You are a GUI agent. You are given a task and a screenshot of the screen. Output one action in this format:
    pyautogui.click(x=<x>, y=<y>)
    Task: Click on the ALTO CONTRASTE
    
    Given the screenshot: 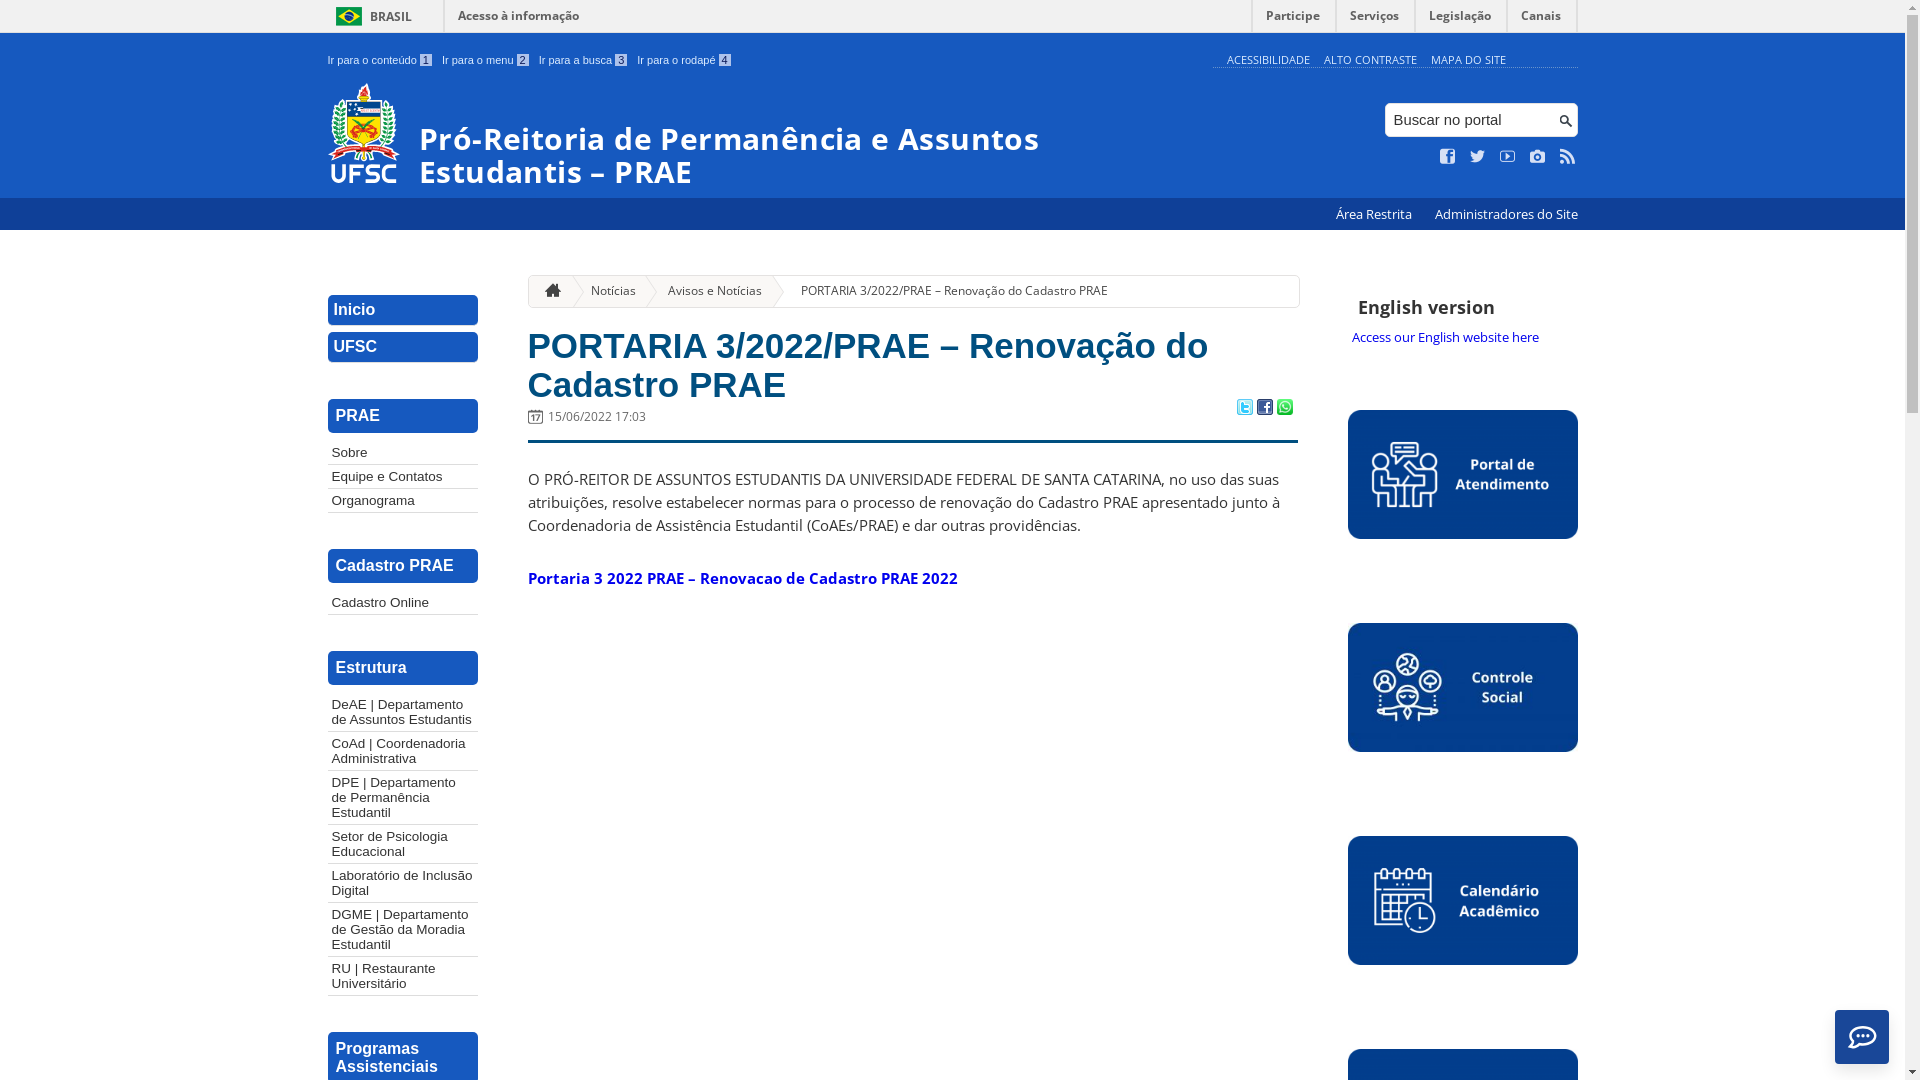 What is the action you would take?
    pyautogui.click(x=1370, y=60)
    